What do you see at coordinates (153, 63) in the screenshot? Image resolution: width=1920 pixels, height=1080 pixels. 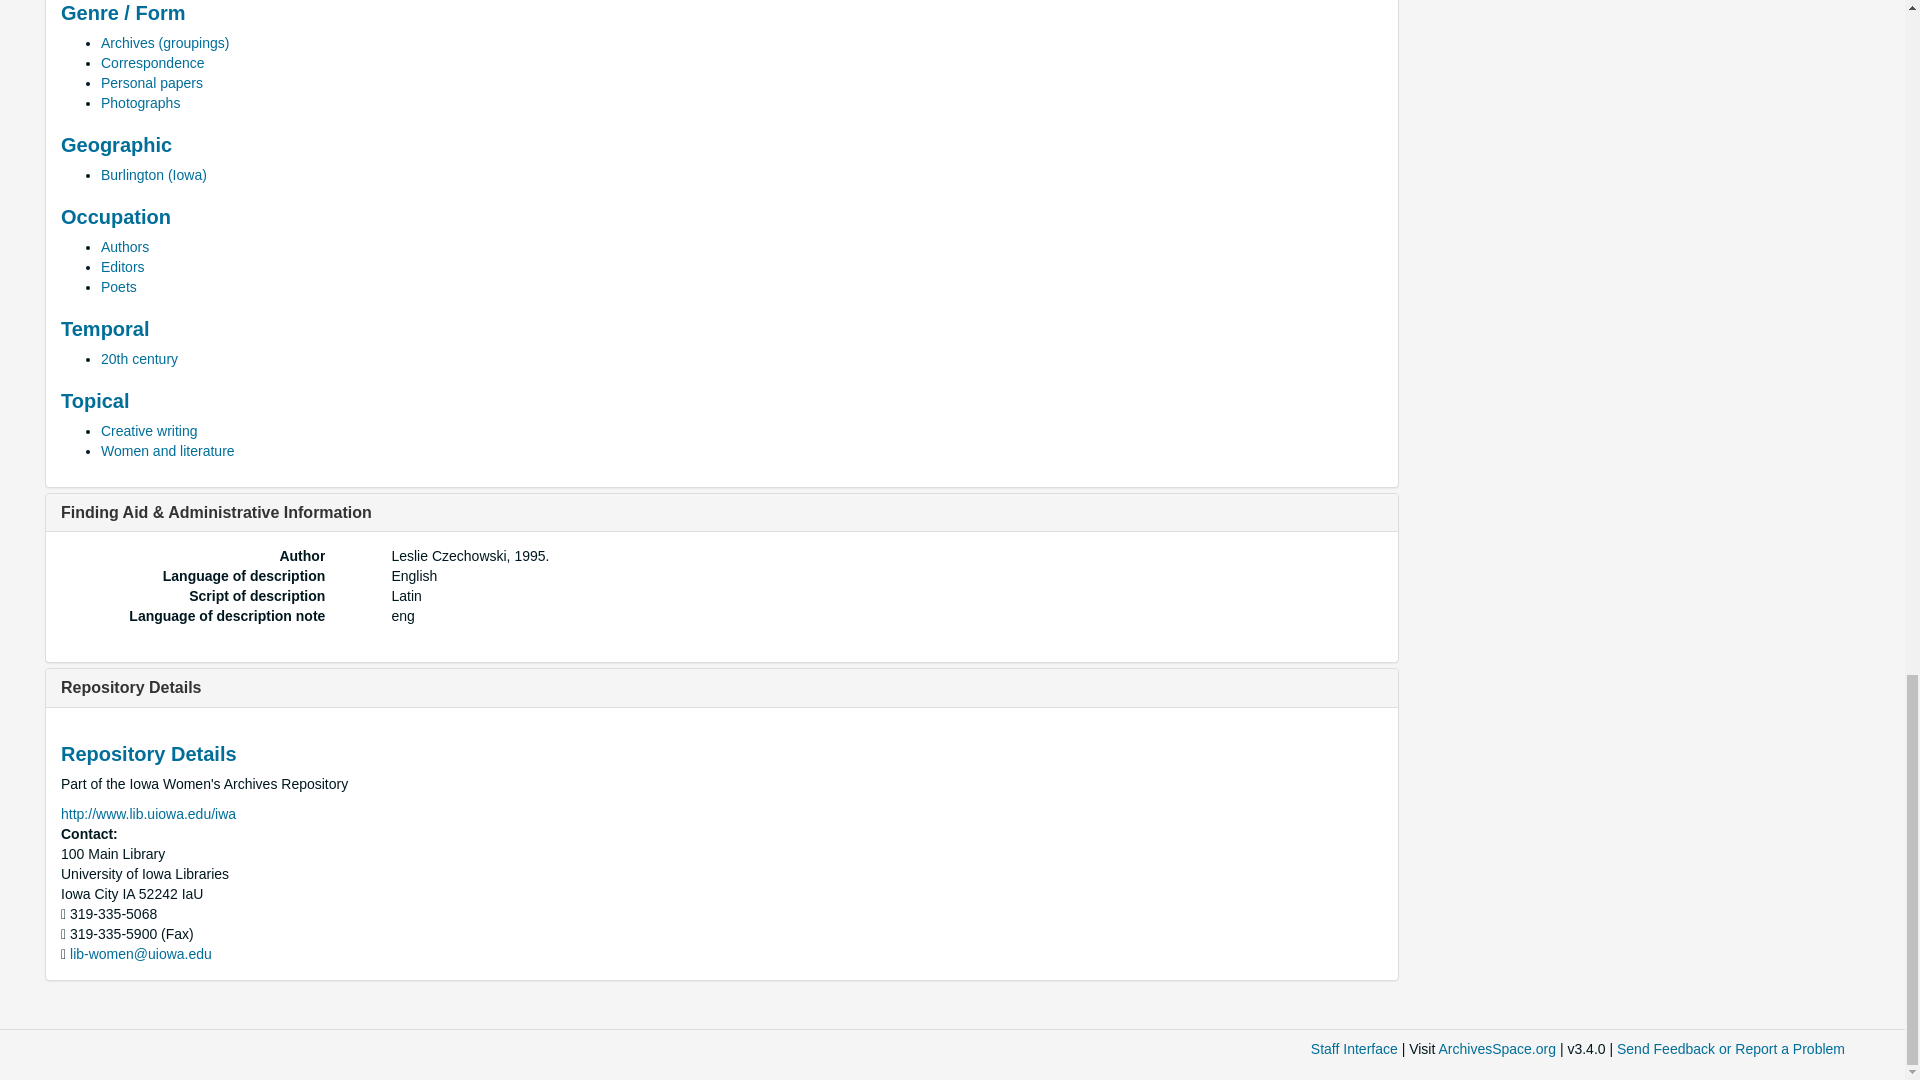 I see `Correspondence` at bounding box center [153, 63].